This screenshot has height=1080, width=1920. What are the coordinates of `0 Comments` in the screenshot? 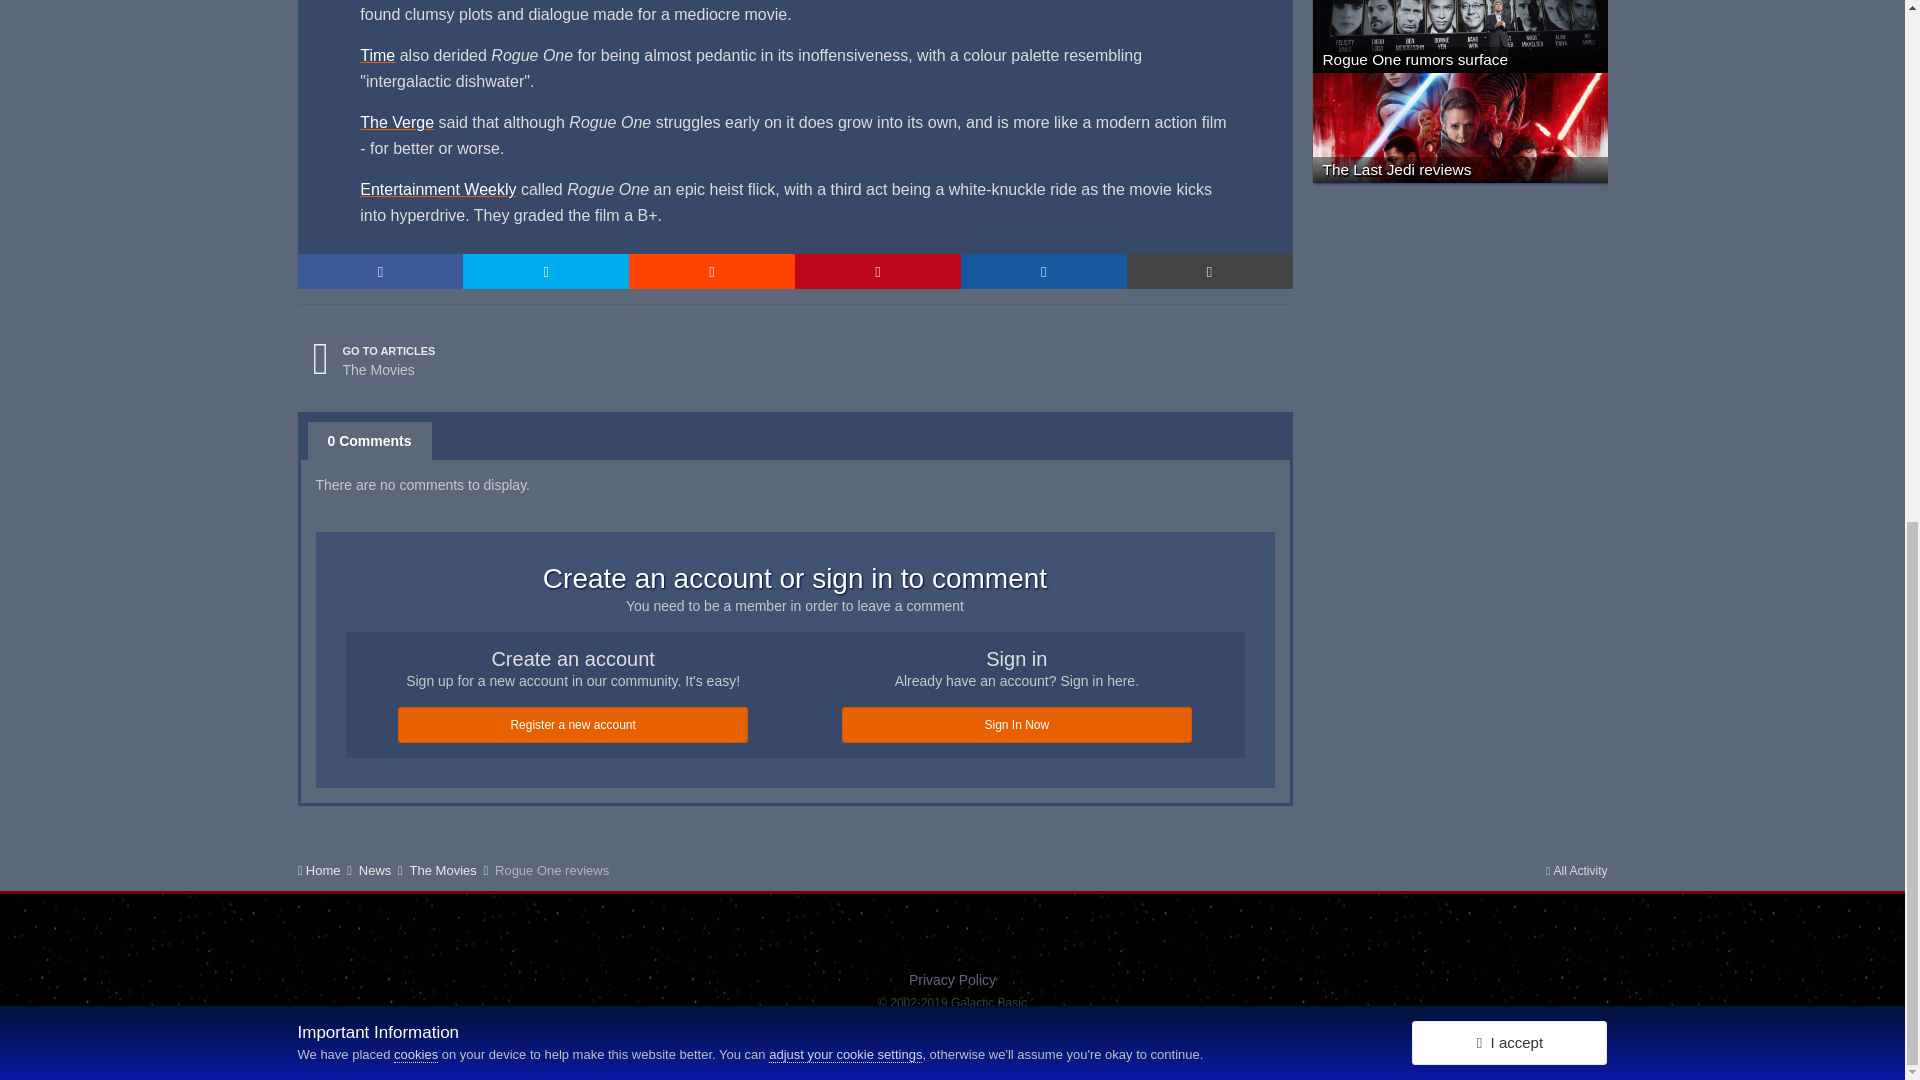 It's located at (370, 441).